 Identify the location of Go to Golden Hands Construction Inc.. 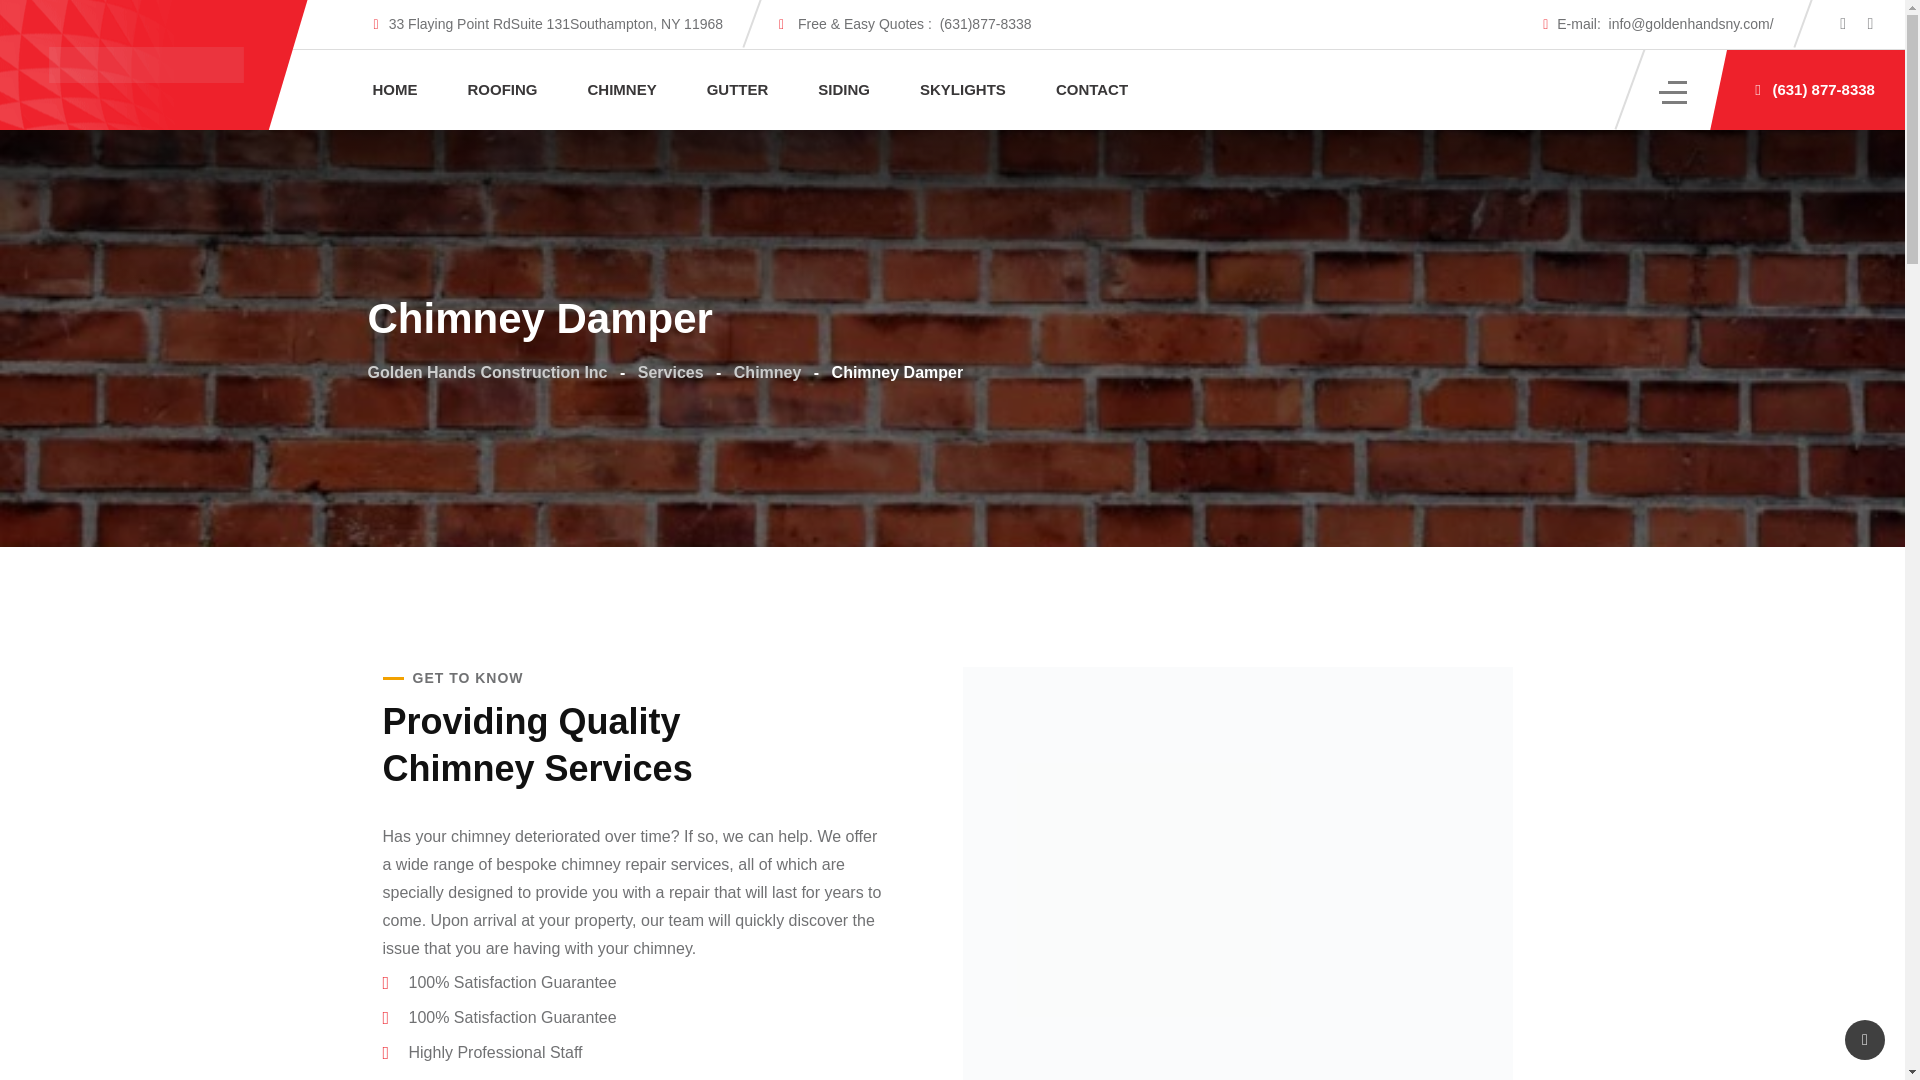
(488, 372).